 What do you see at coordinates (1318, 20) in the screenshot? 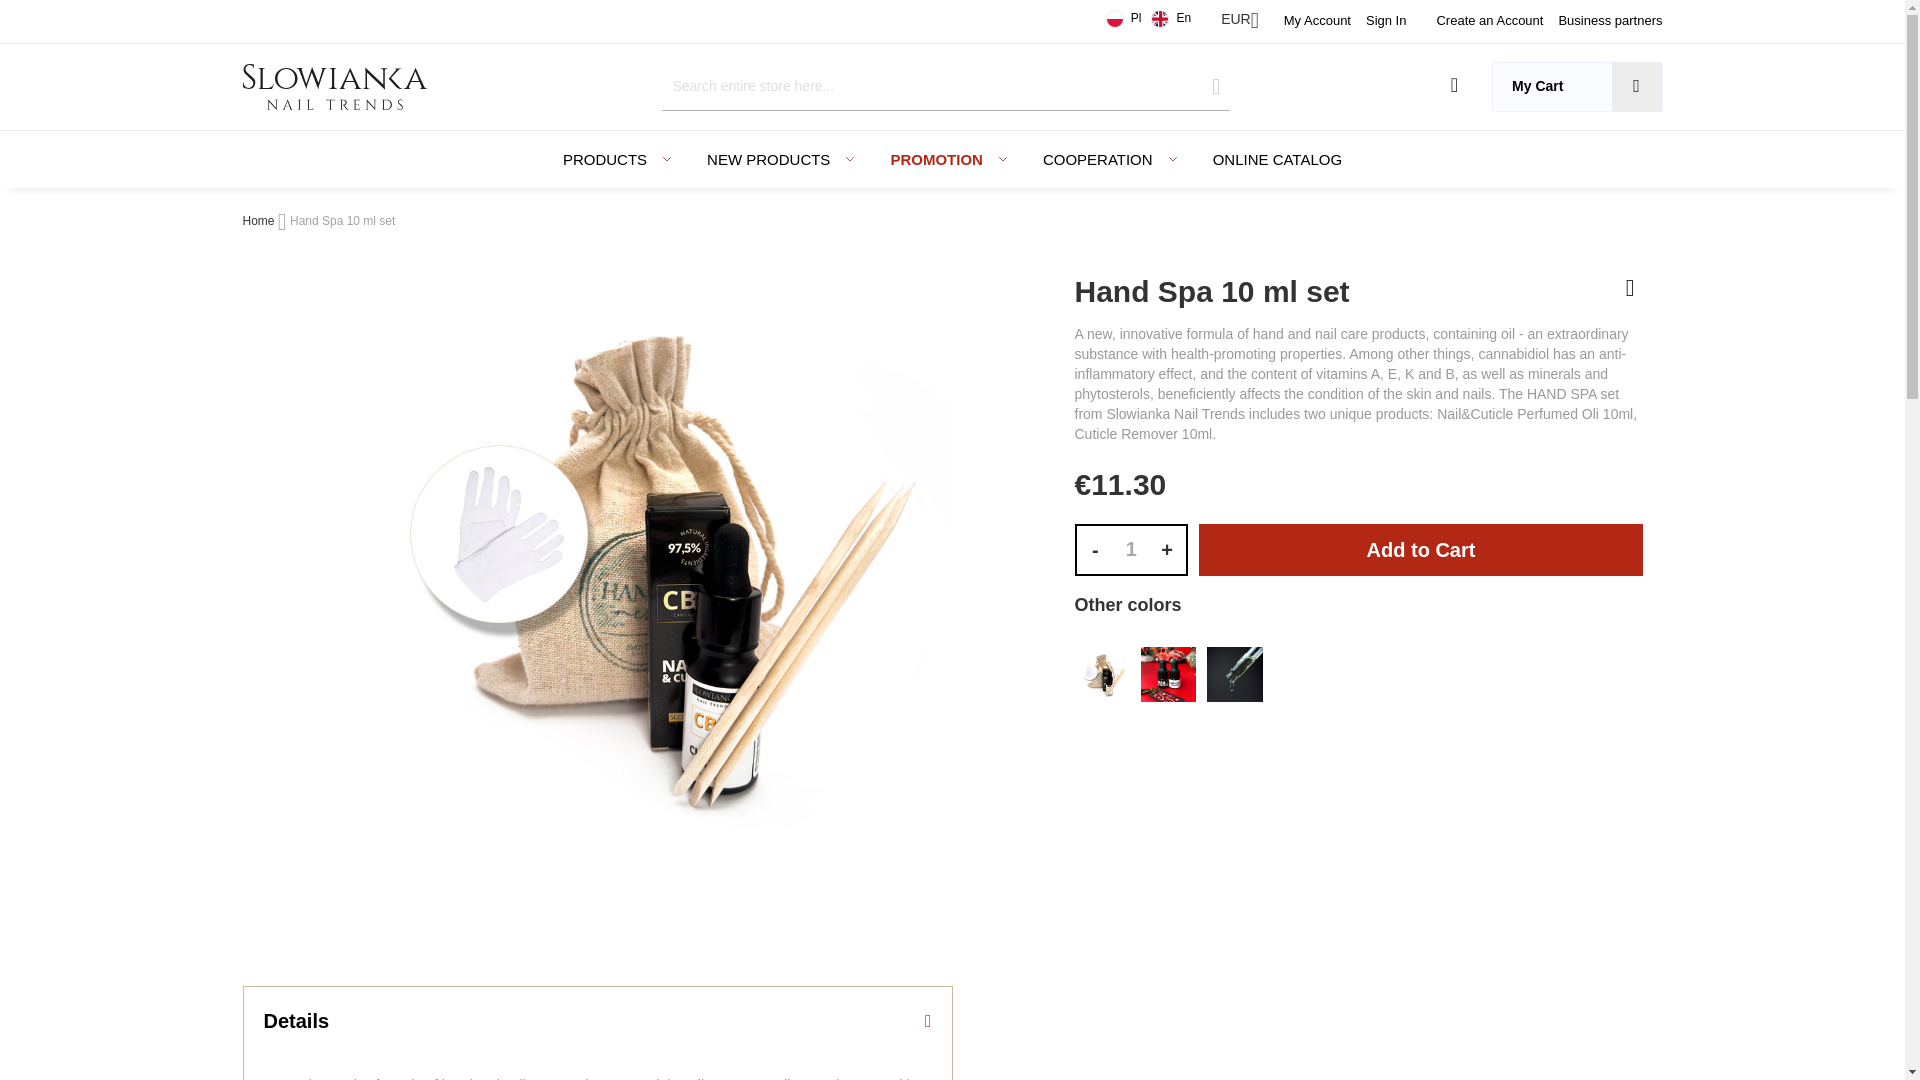
I see `My Account` at bounding box center [1318, 20].